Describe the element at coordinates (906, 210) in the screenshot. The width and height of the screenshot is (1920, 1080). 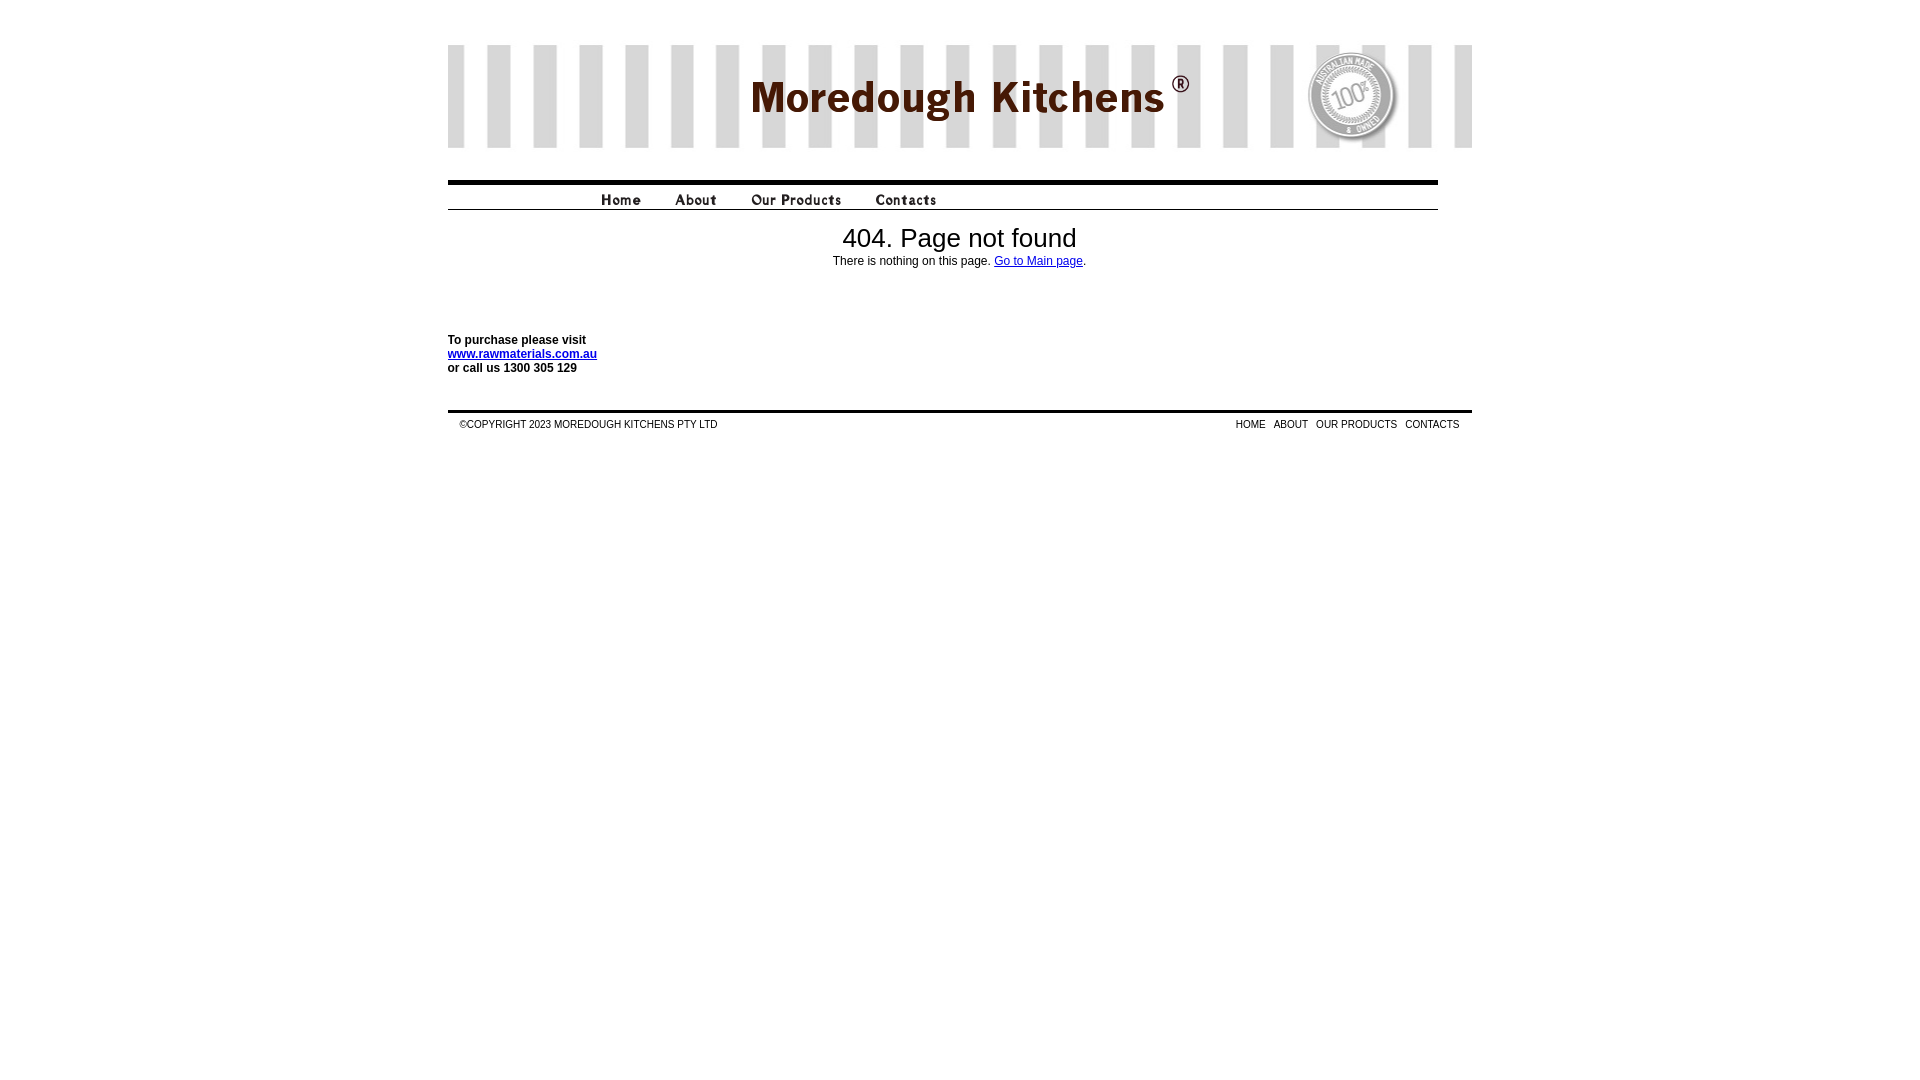
I see `Contacts` at that location.